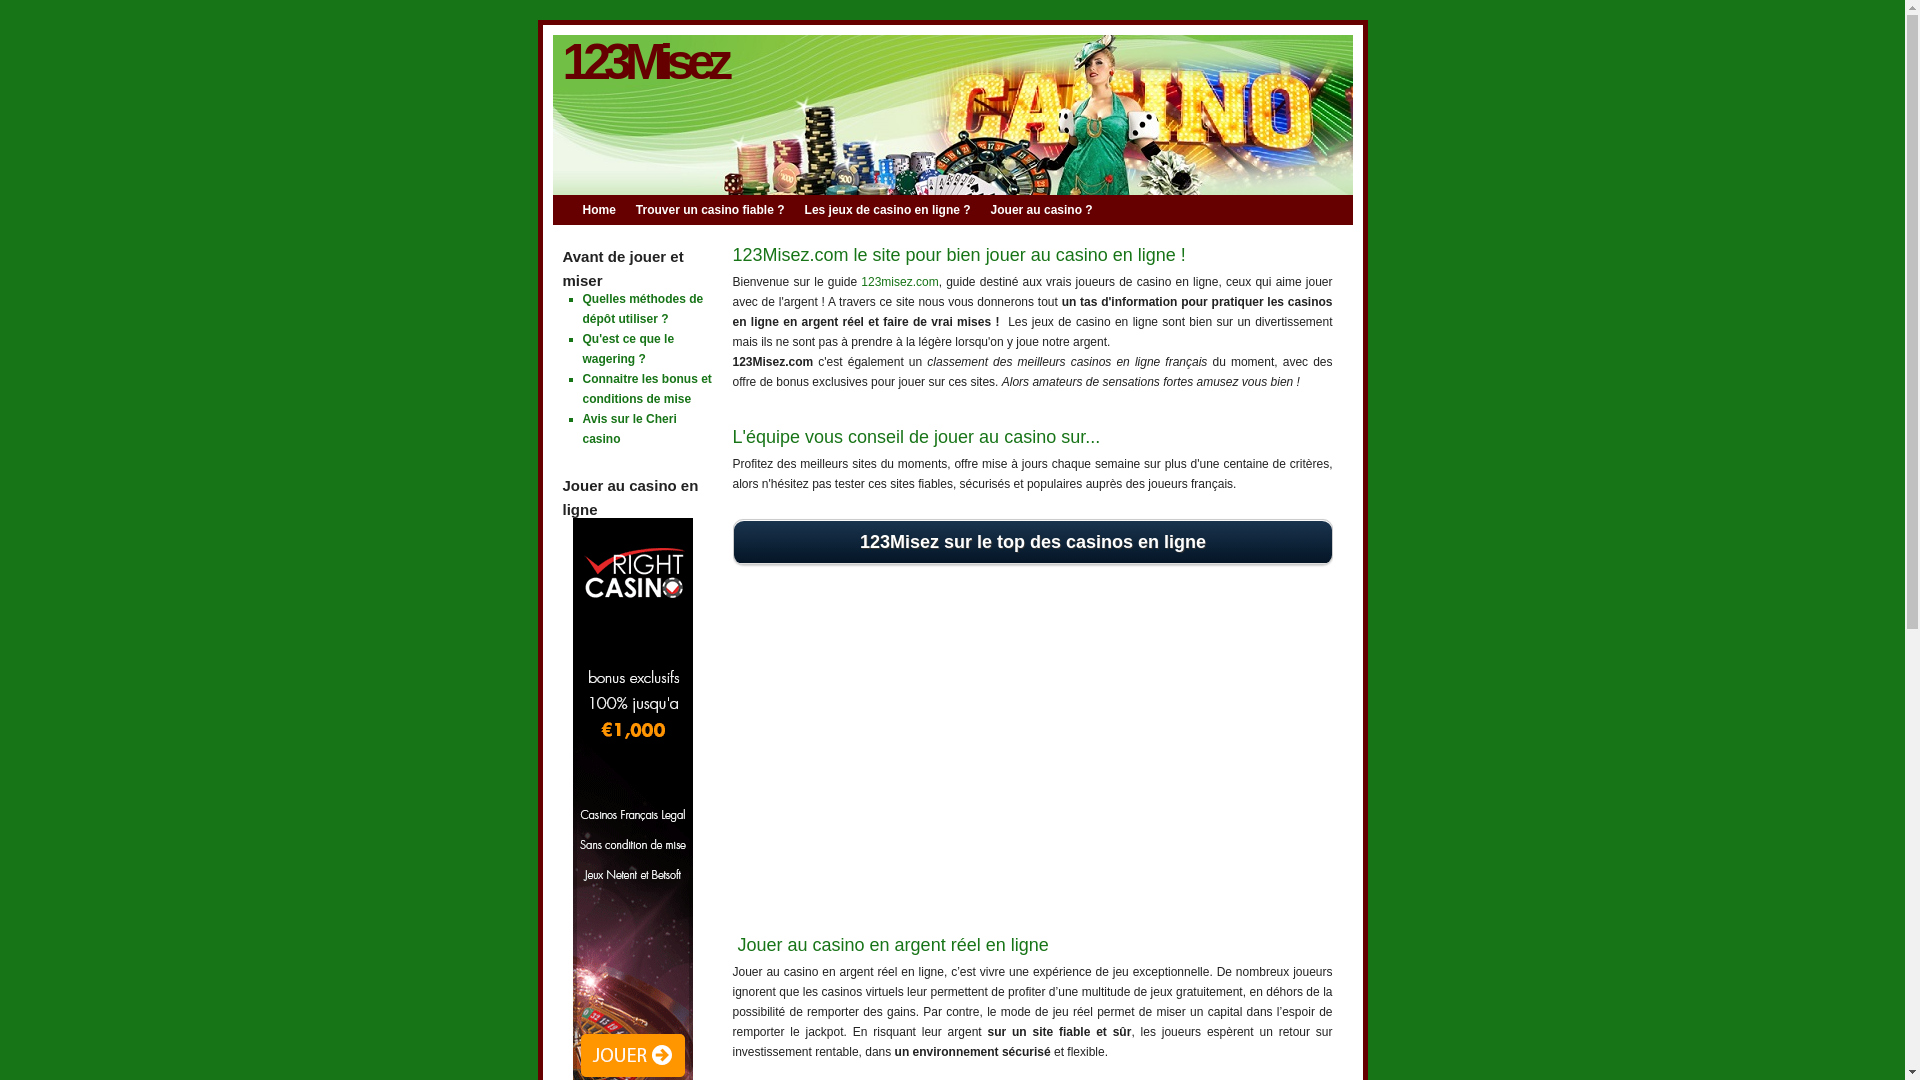 The width and height of the screenshot is (1920, 1080). What do you see at coordinates (608, 210) in the screenshot?
I see `Home` at bounding box center [608, 210].